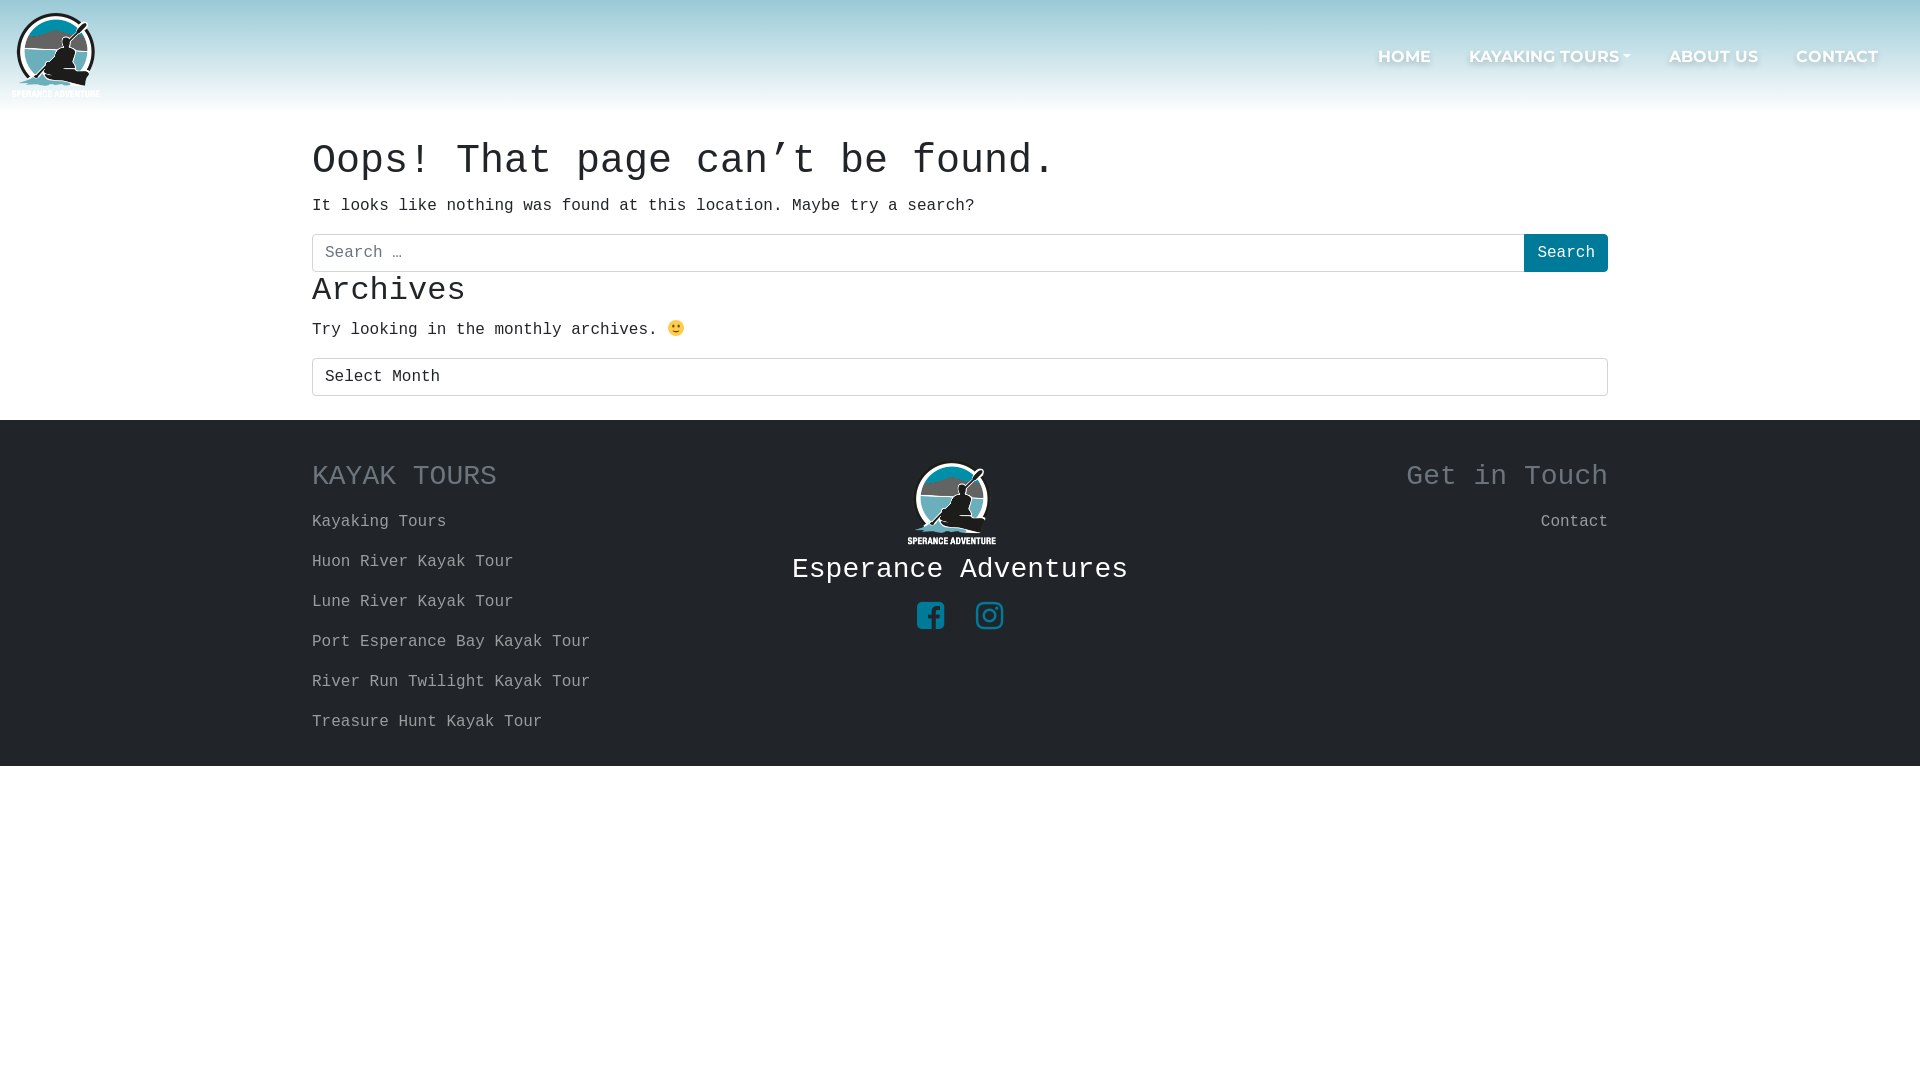 Image resolution: width=1920 pixels, height=1080 pixels. What do you see at coordinates (1561, 57) in the screenshot?
I see `KAYAKING TOURS` at bounding box center [1561, 57].